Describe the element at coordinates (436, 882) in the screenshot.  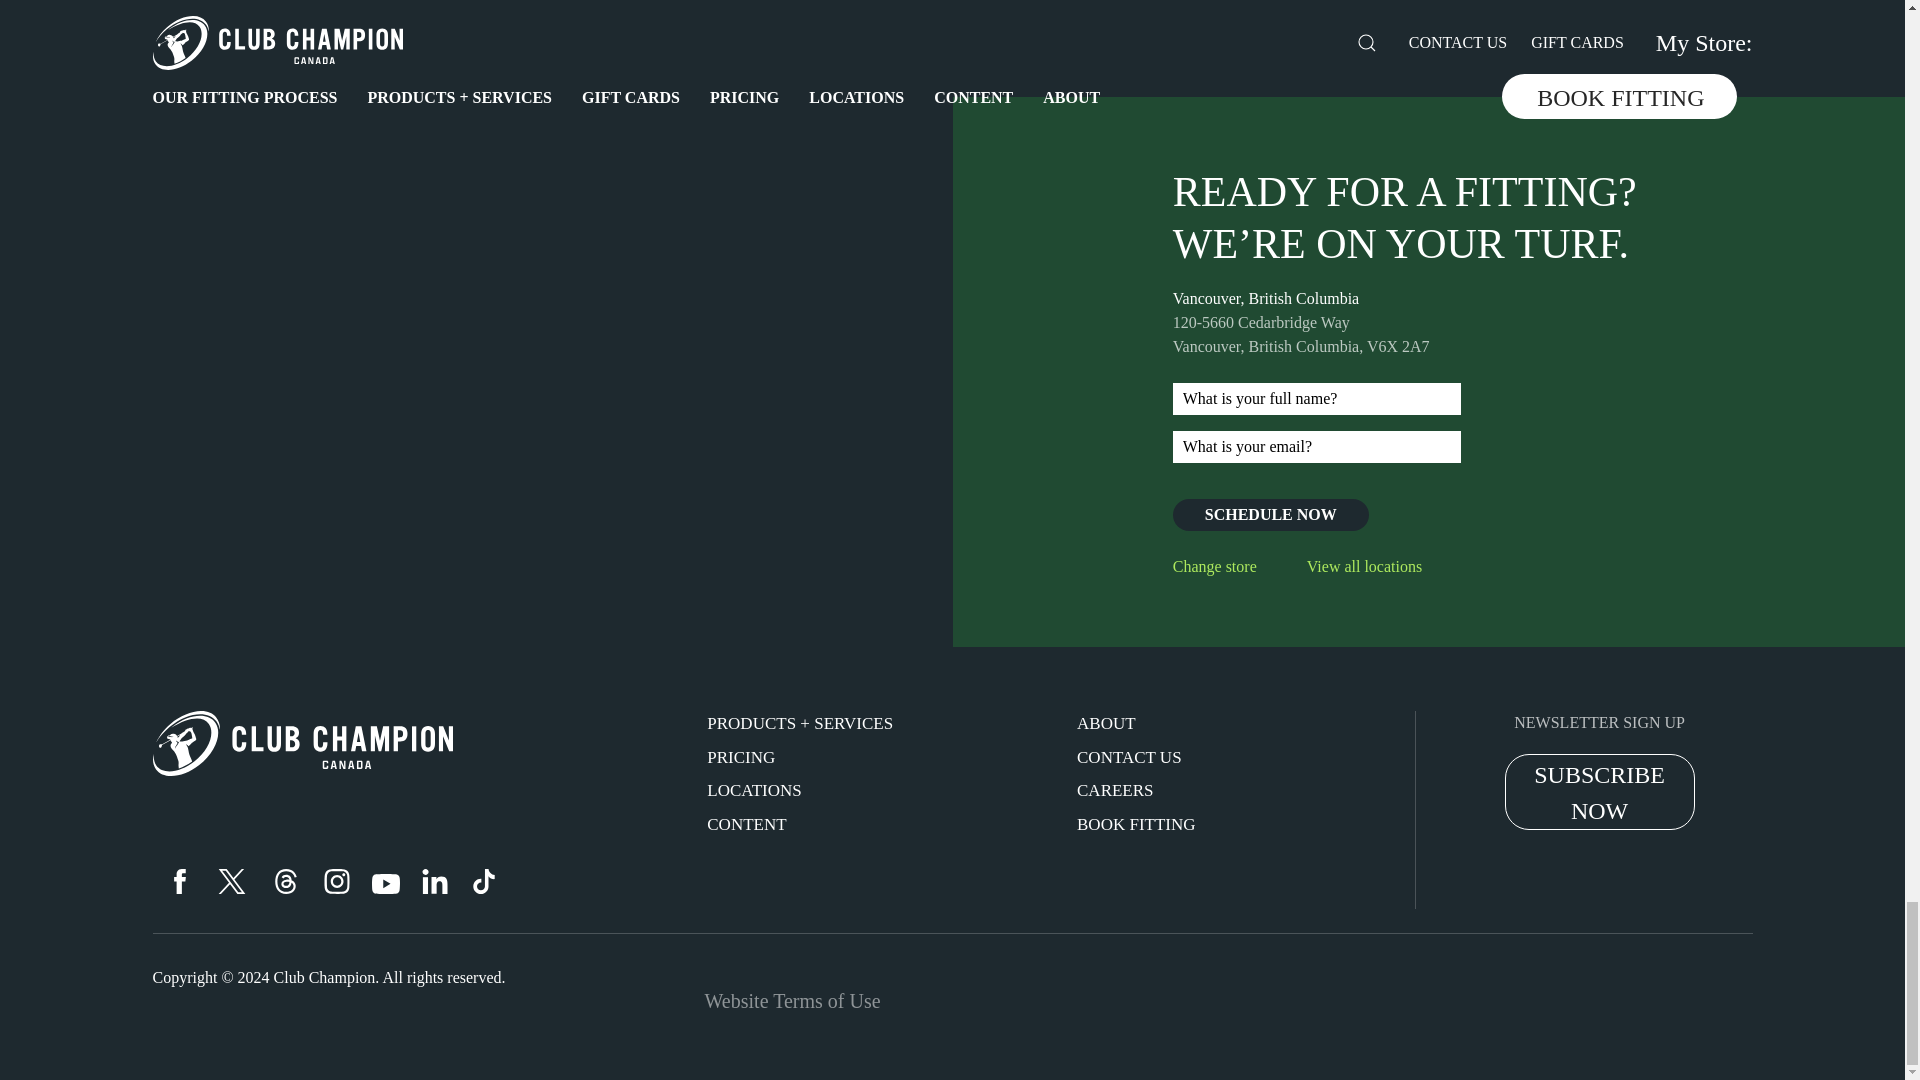
I see `Link to Our LinkedIn` at that location.